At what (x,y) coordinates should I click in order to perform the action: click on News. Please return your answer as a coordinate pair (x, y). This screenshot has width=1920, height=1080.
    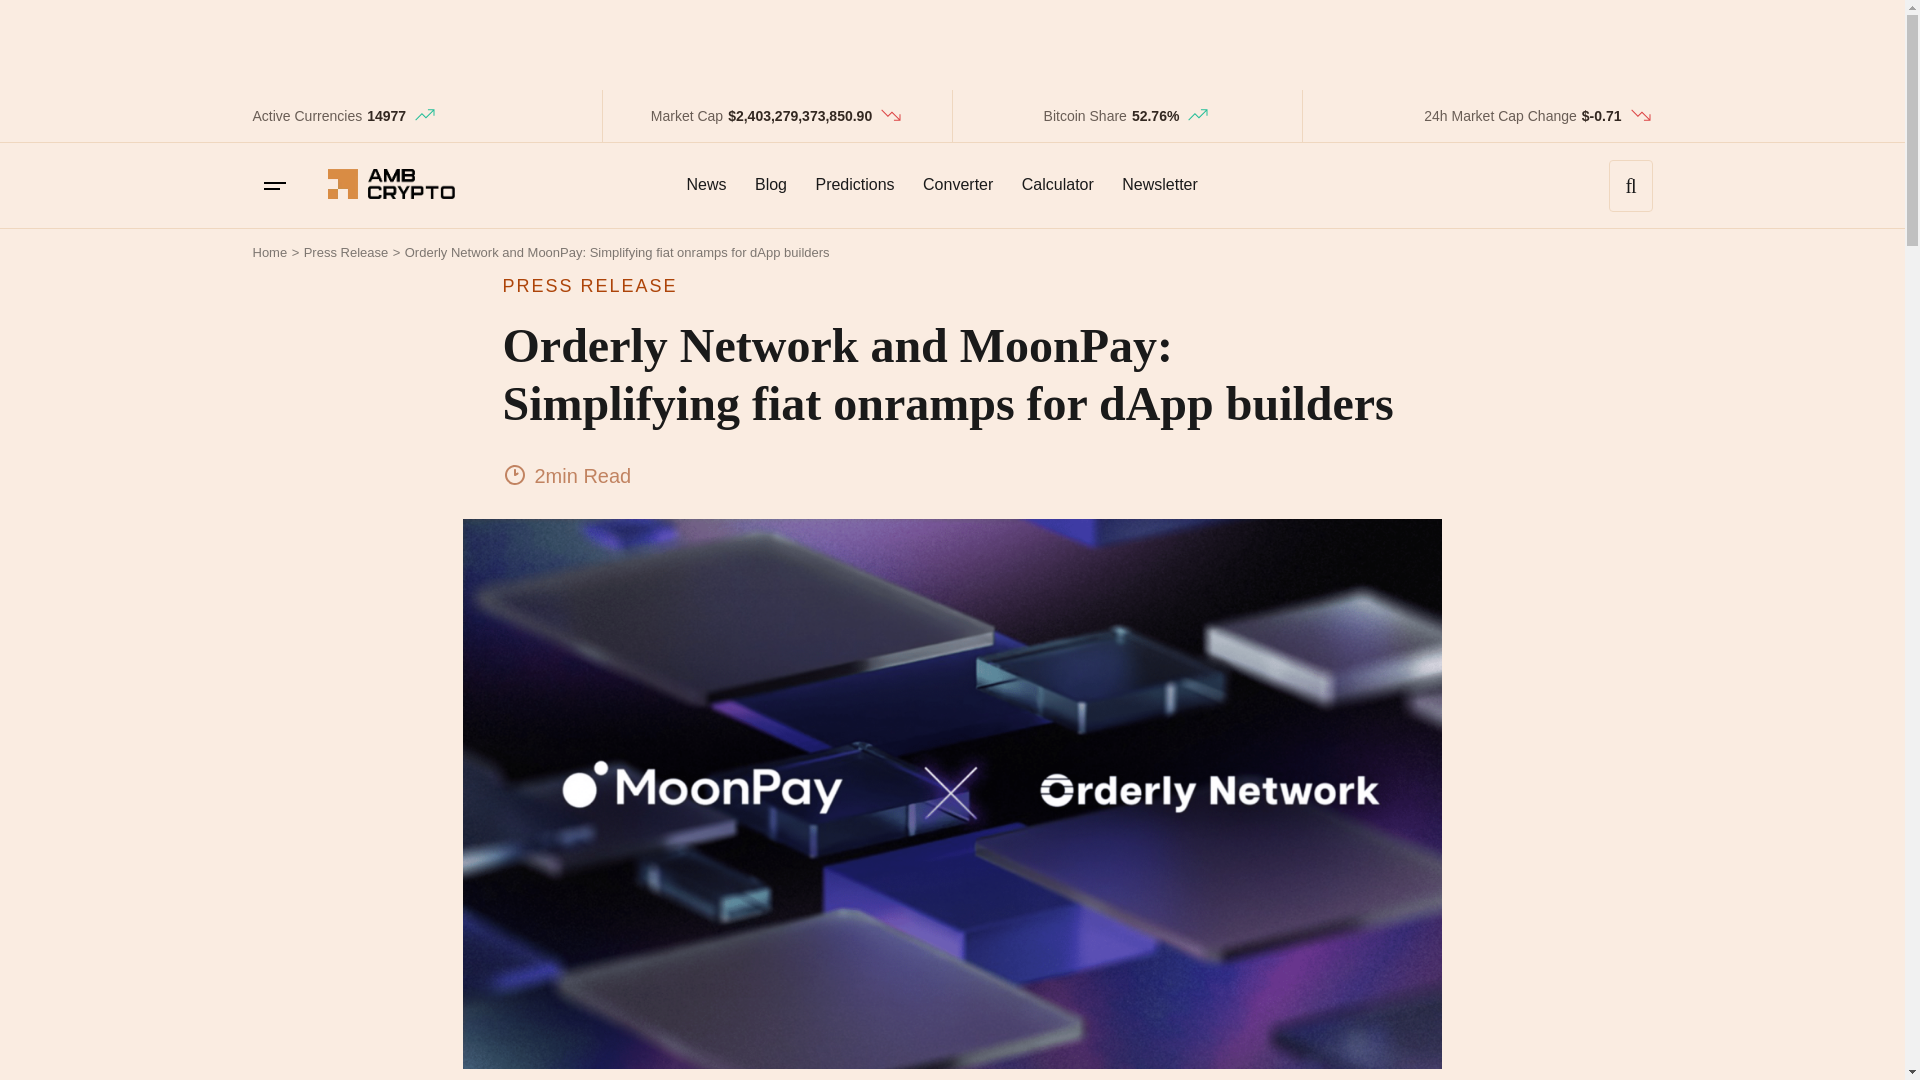
    Looking at the image, I should click on (705, 184).